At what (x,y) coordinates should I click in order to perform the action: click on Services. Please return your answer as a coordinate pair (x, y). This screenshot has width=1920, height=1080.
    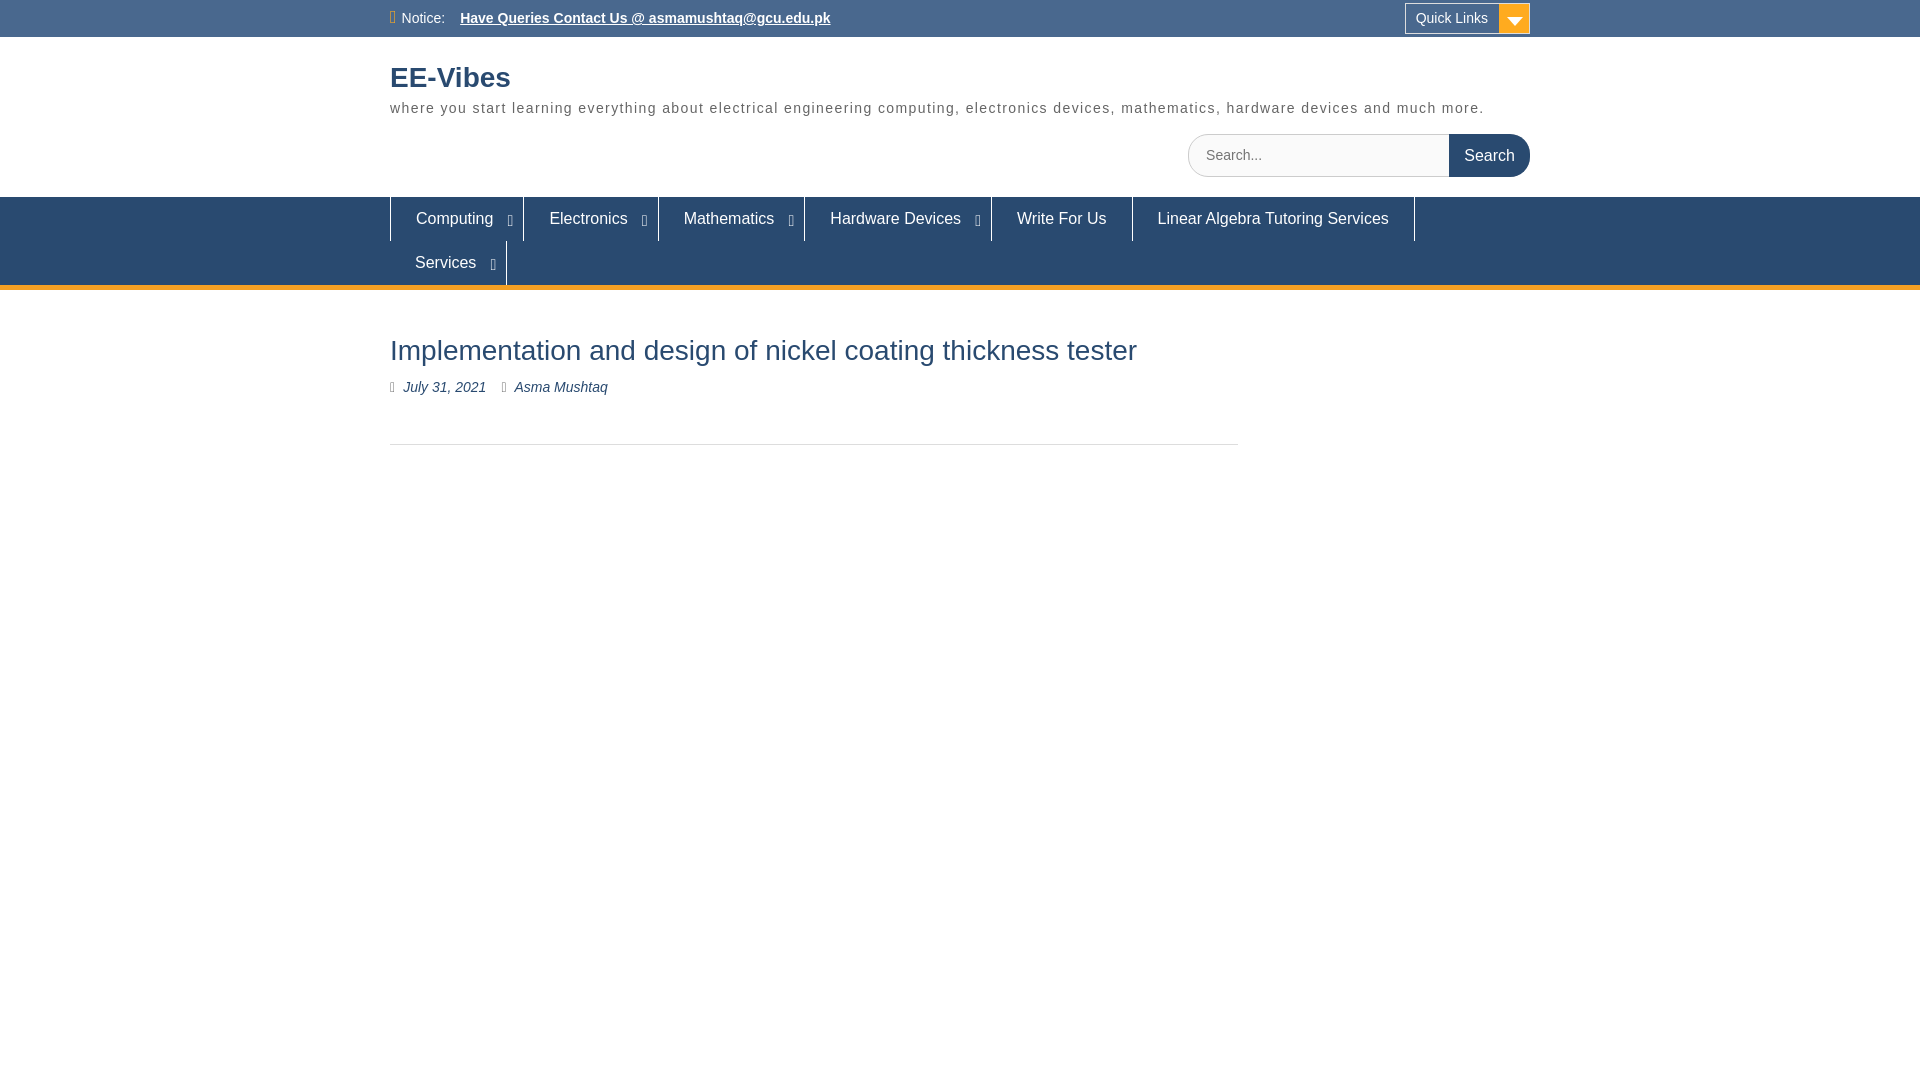
    Looking at the image, I should click on (448, 262).